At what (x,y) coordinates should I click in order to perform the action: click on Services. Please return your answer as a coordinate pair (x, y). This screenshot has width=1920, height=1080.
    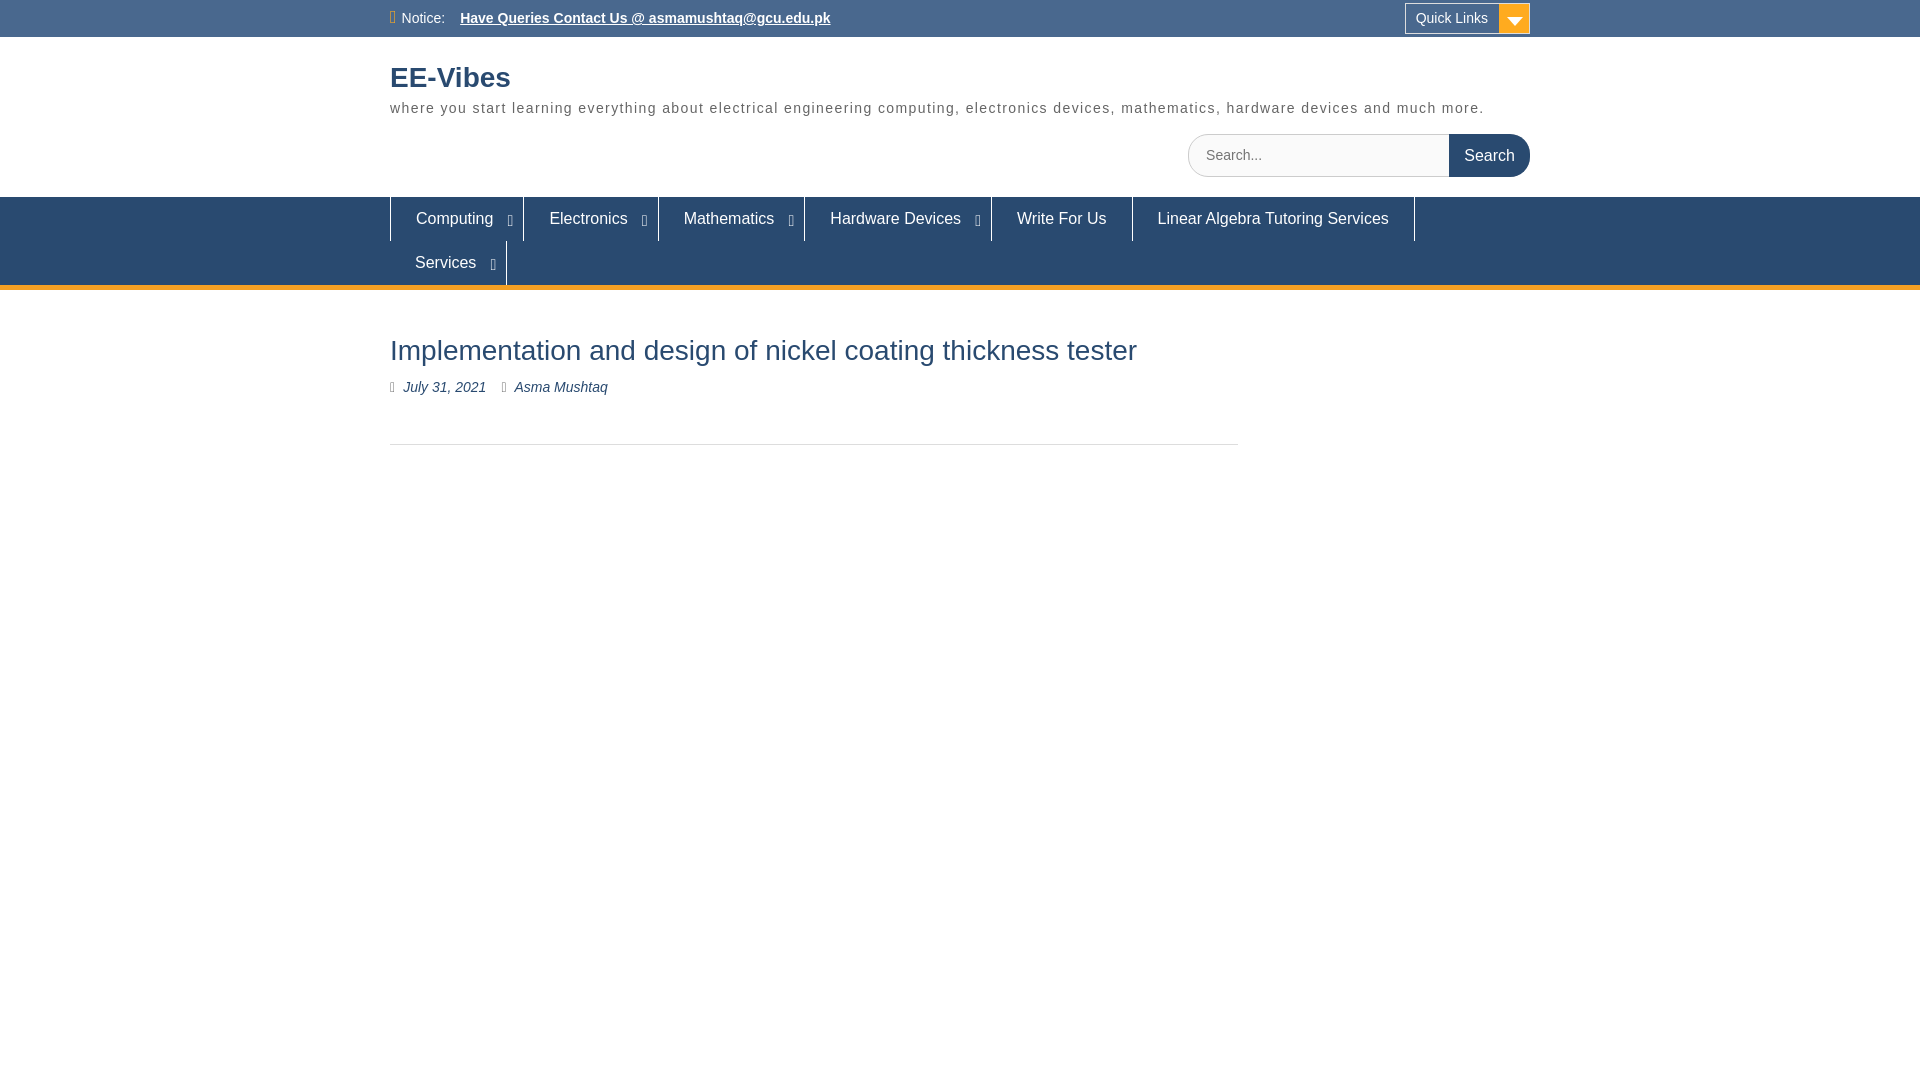
    Looking at the image, I should click on (448, 262).